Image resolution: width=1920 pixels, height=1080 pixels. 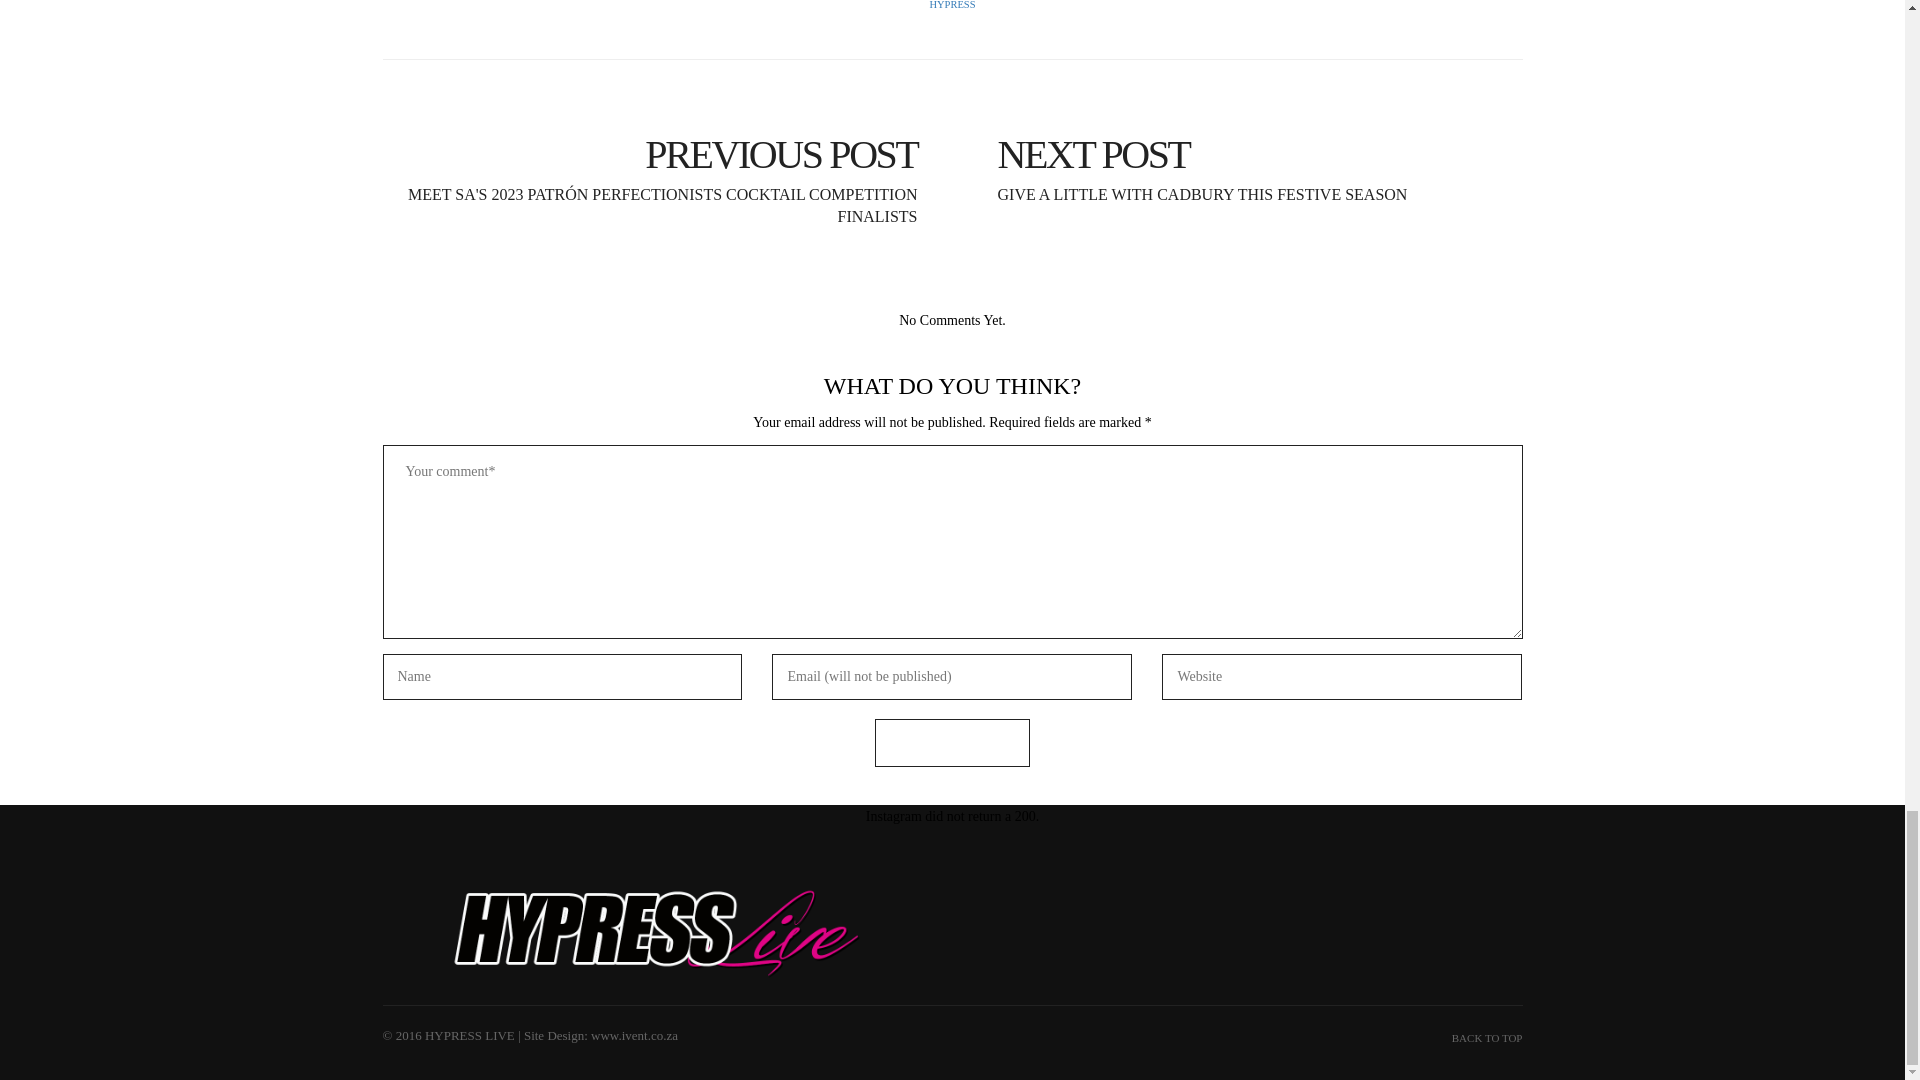 I want to click on BACK TO TOP, so click(x=952, y=743).